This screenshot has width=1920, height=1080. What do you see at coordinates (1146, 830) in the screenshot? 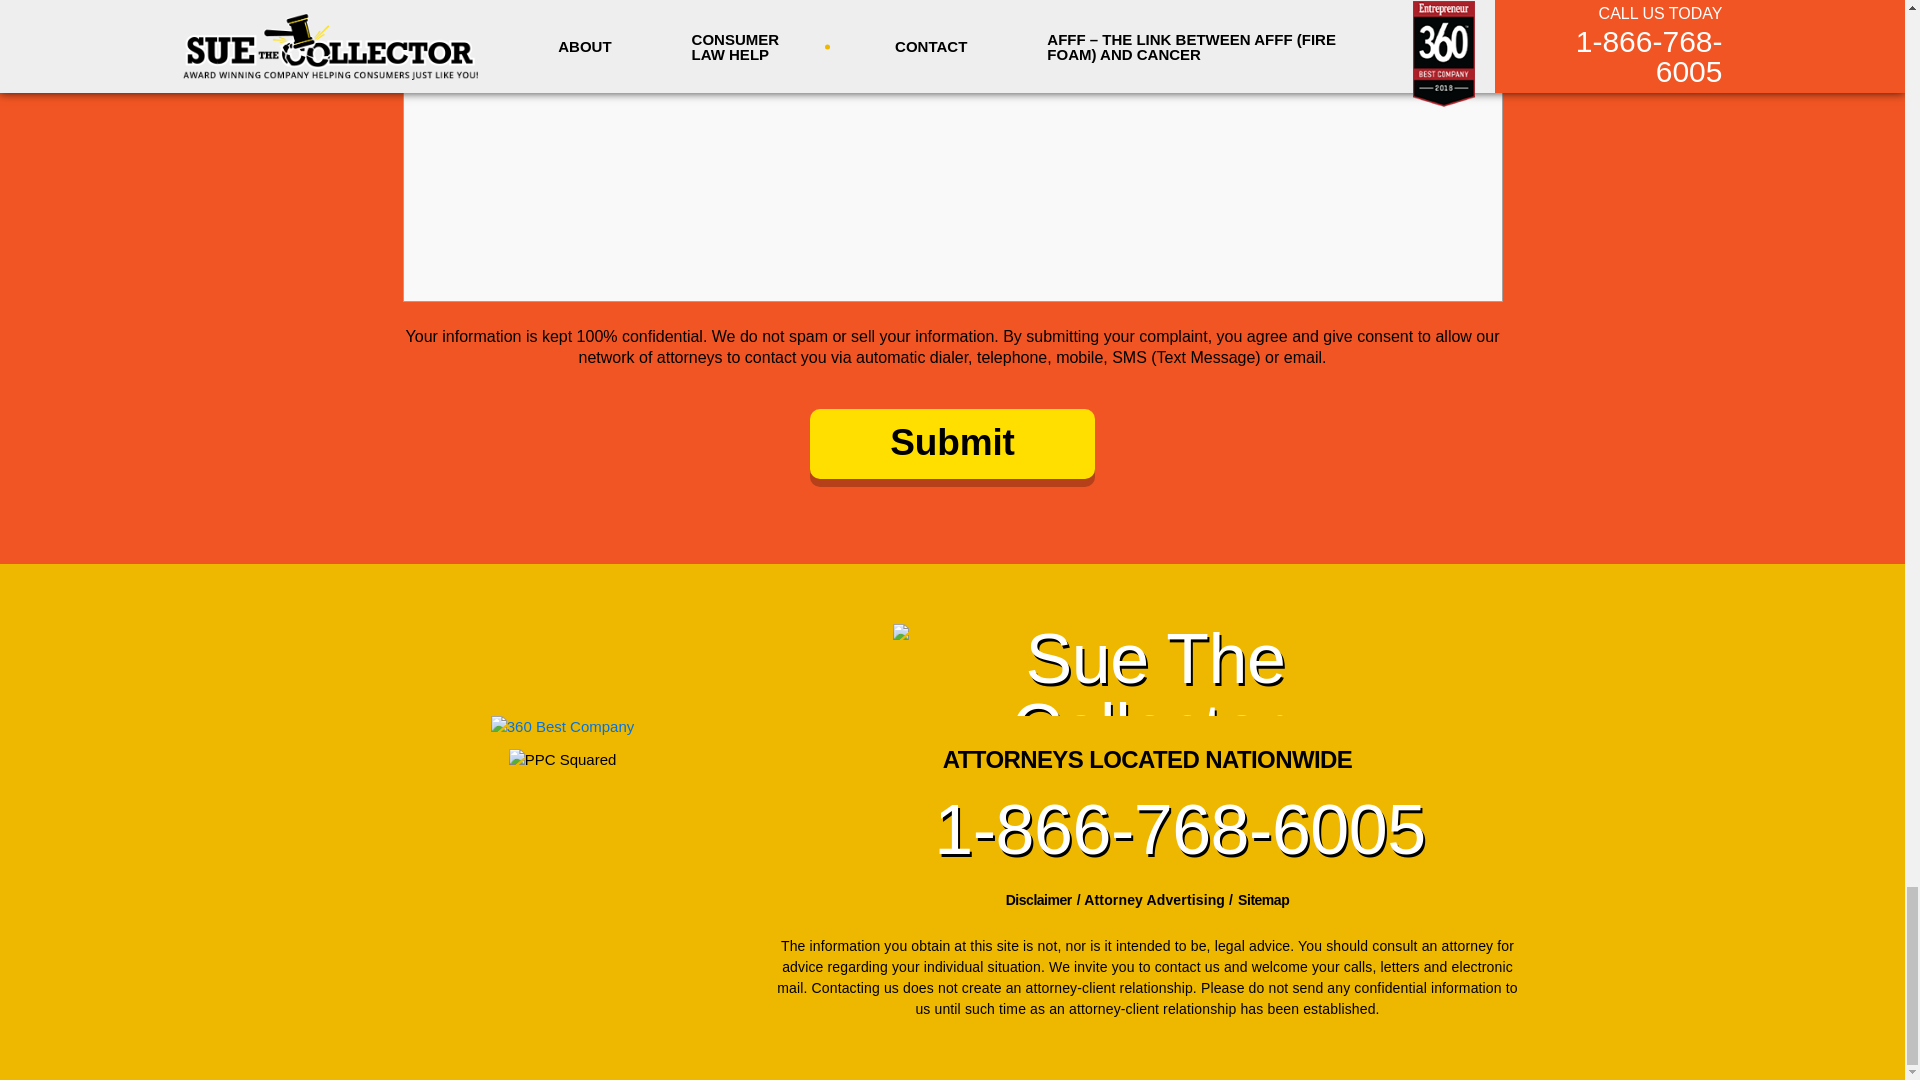
I see `1-866-768-6005` at bounding box center [1146, 830].